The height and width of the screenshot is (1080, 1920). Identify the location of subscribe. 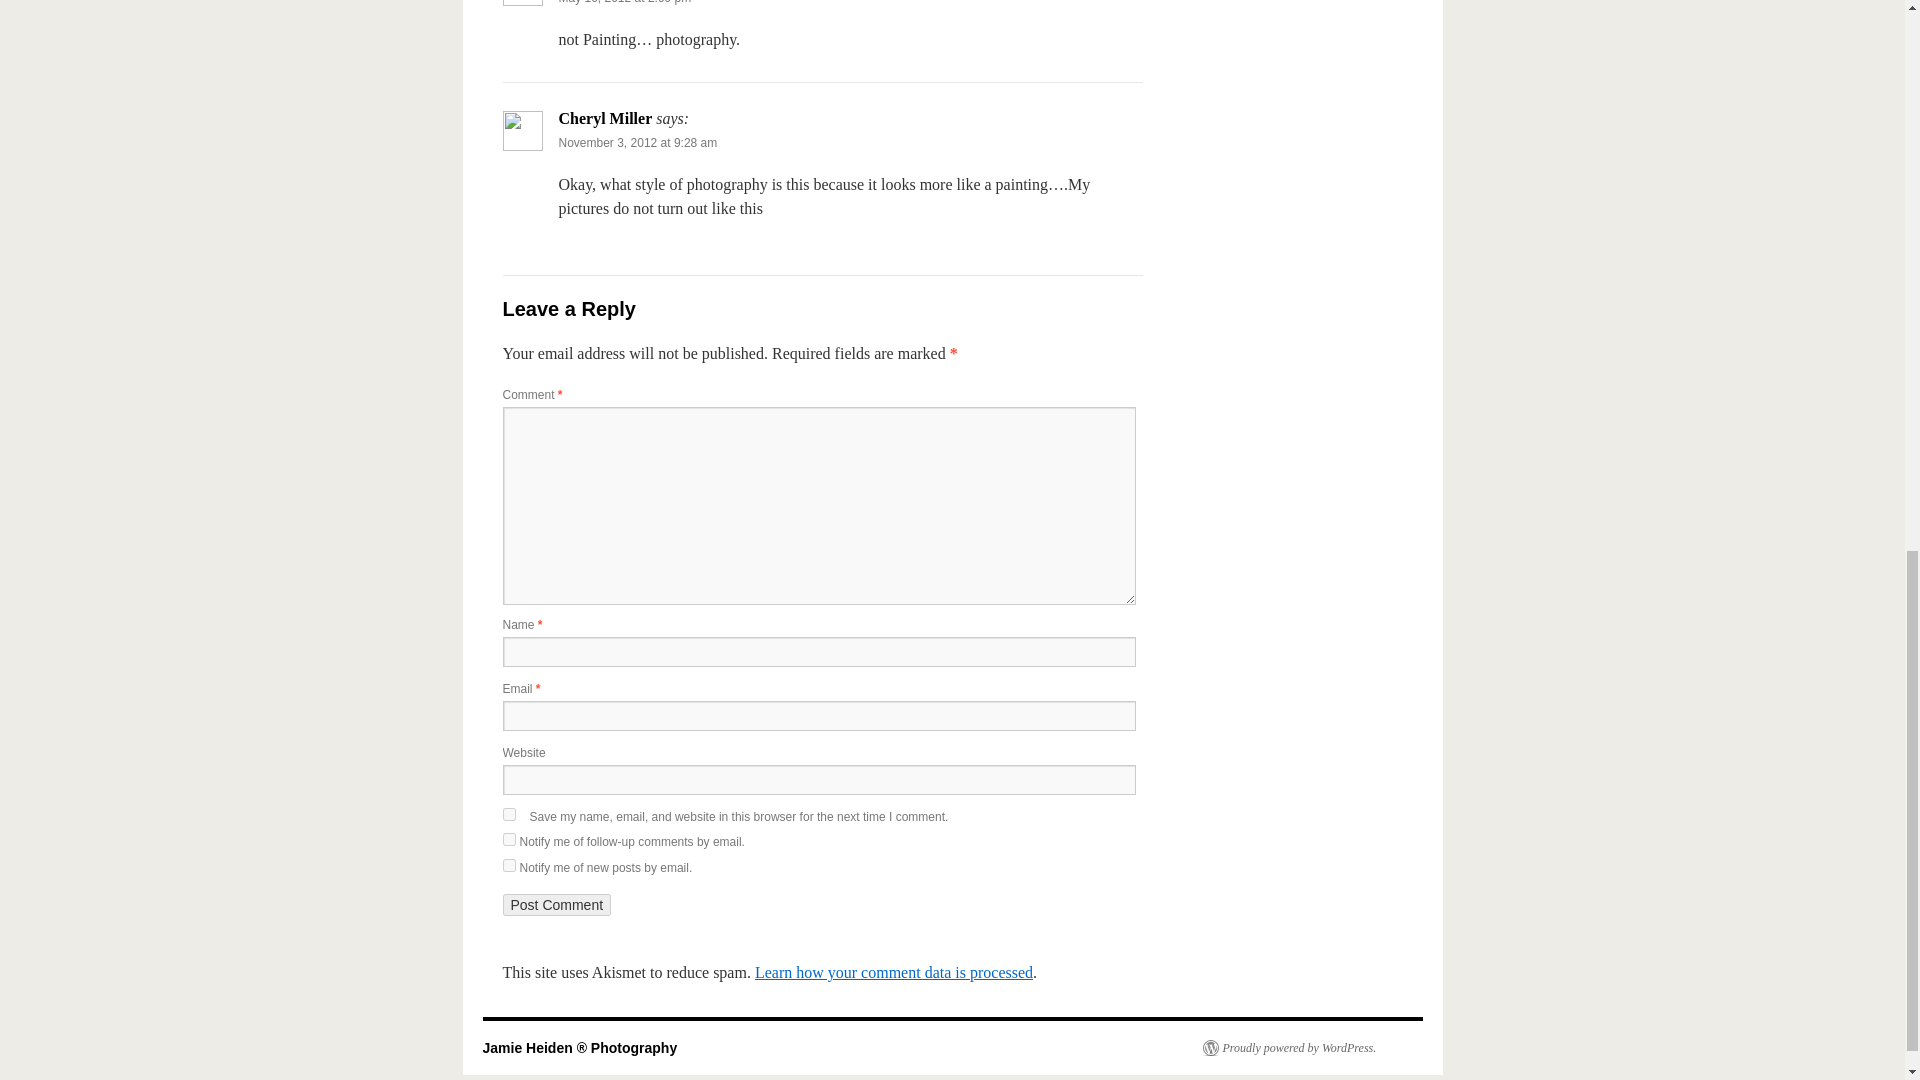
(508, 864).